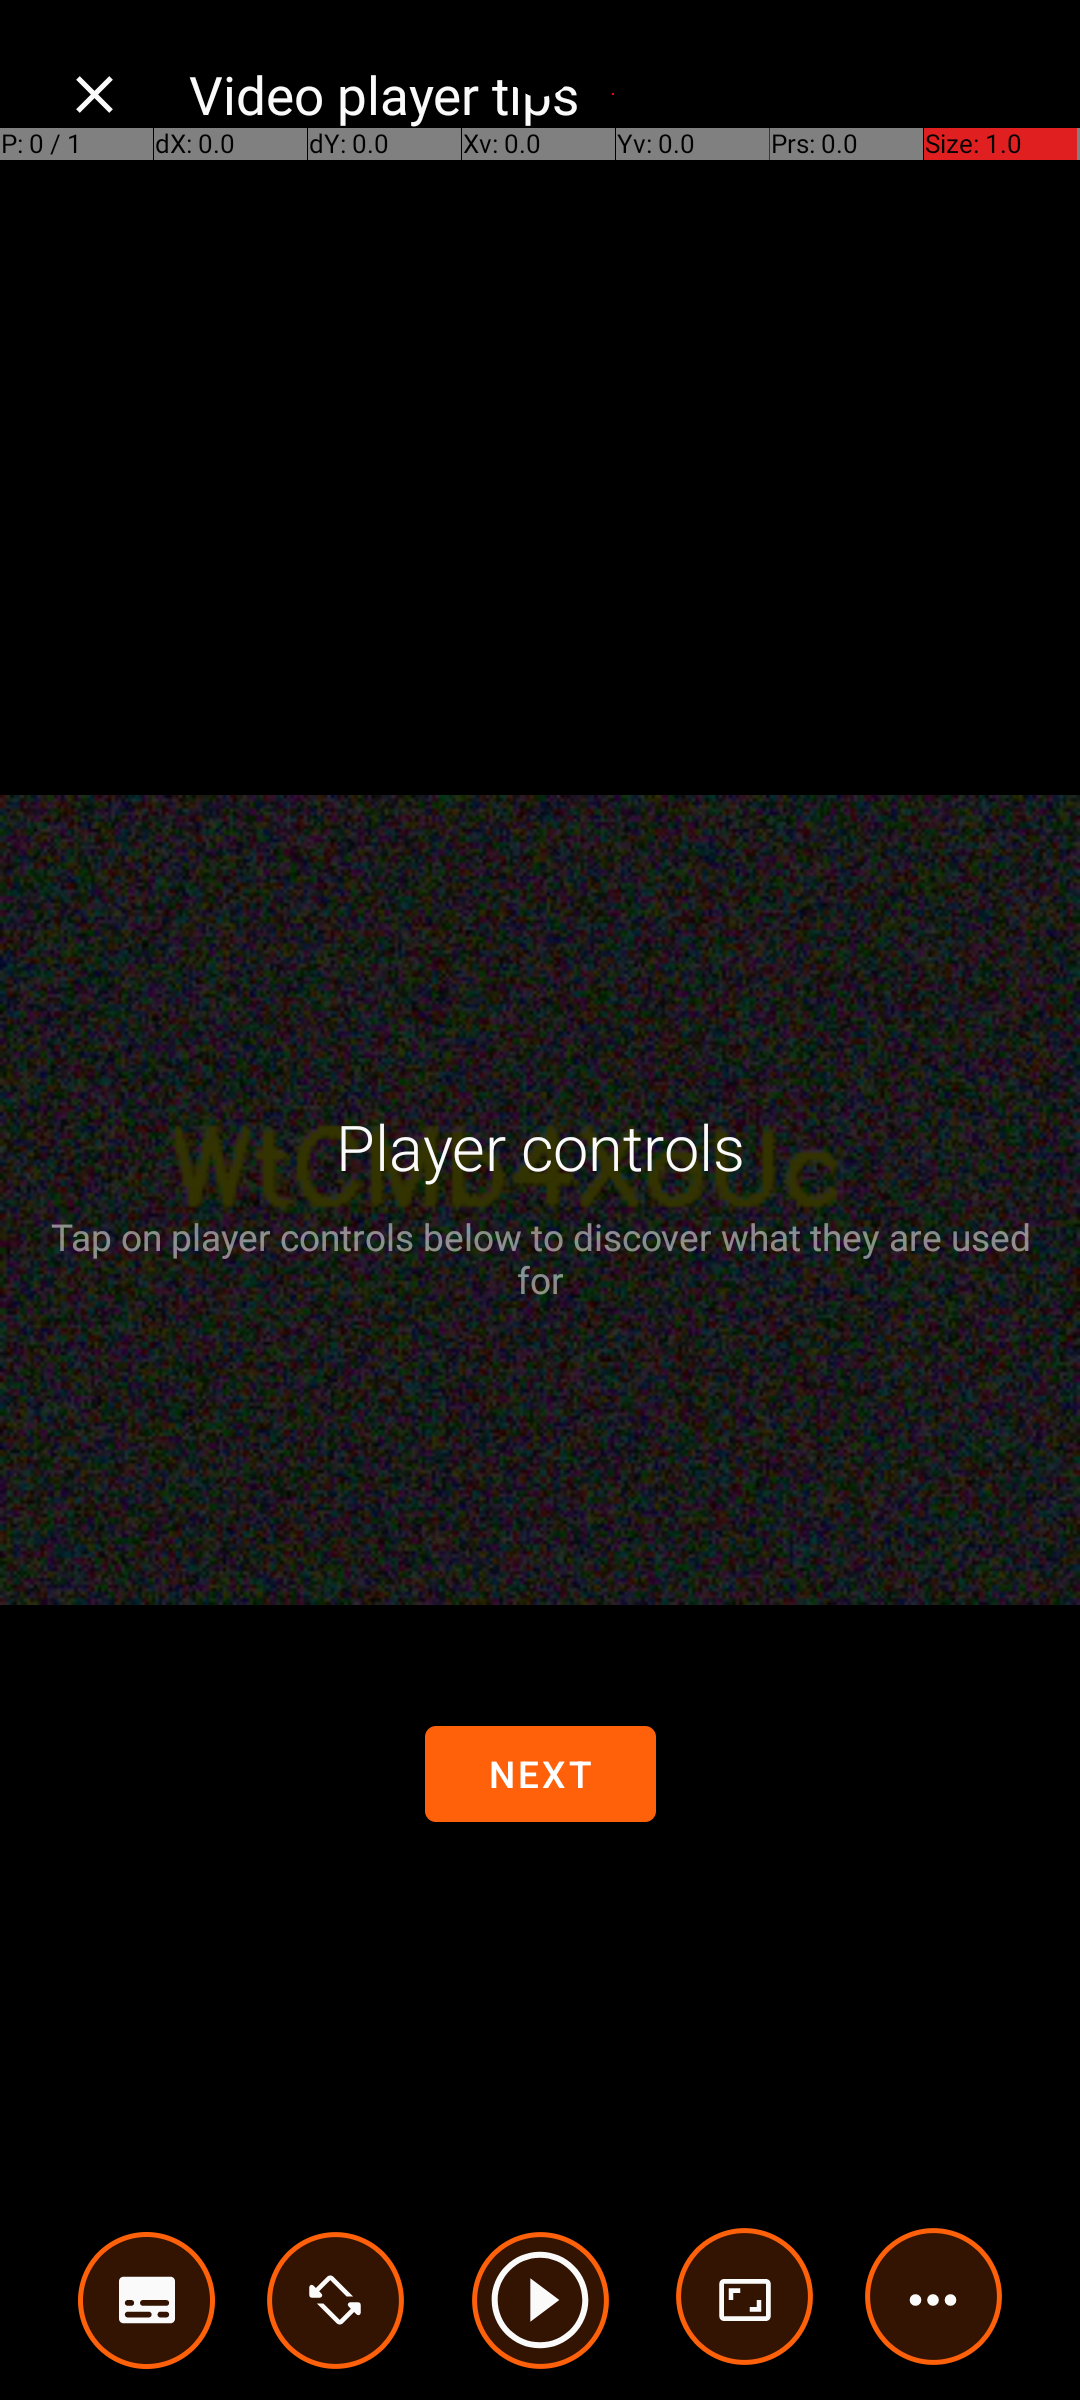 This screenshot has width=1080, height=2400. What do you see at coordinates (540, 1200) in the screenshot?
I see `Video player. Tap to show controls. Tap the back button to hide them` at bounding box center [540, 1200].